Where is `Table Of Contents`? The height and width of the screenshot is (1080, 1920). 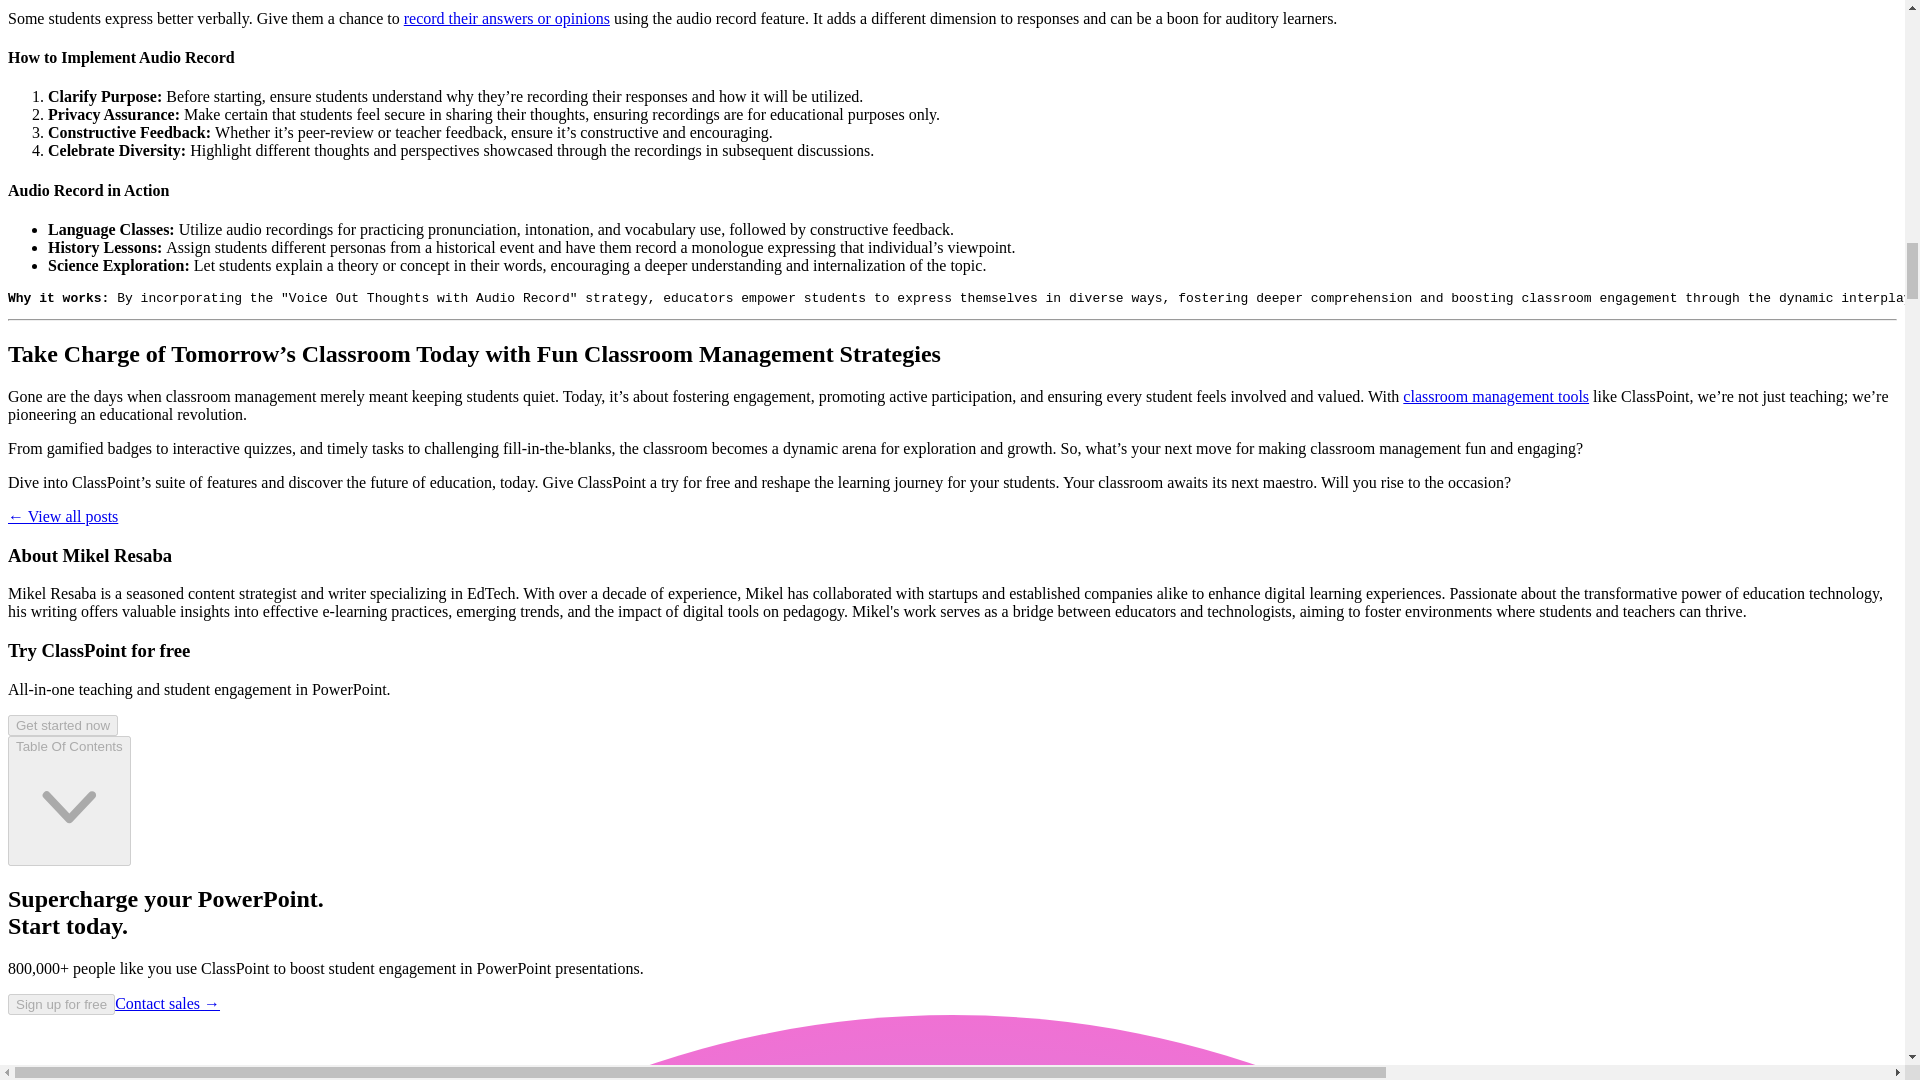 Table Of Contents is located at coordinates (68, 801).